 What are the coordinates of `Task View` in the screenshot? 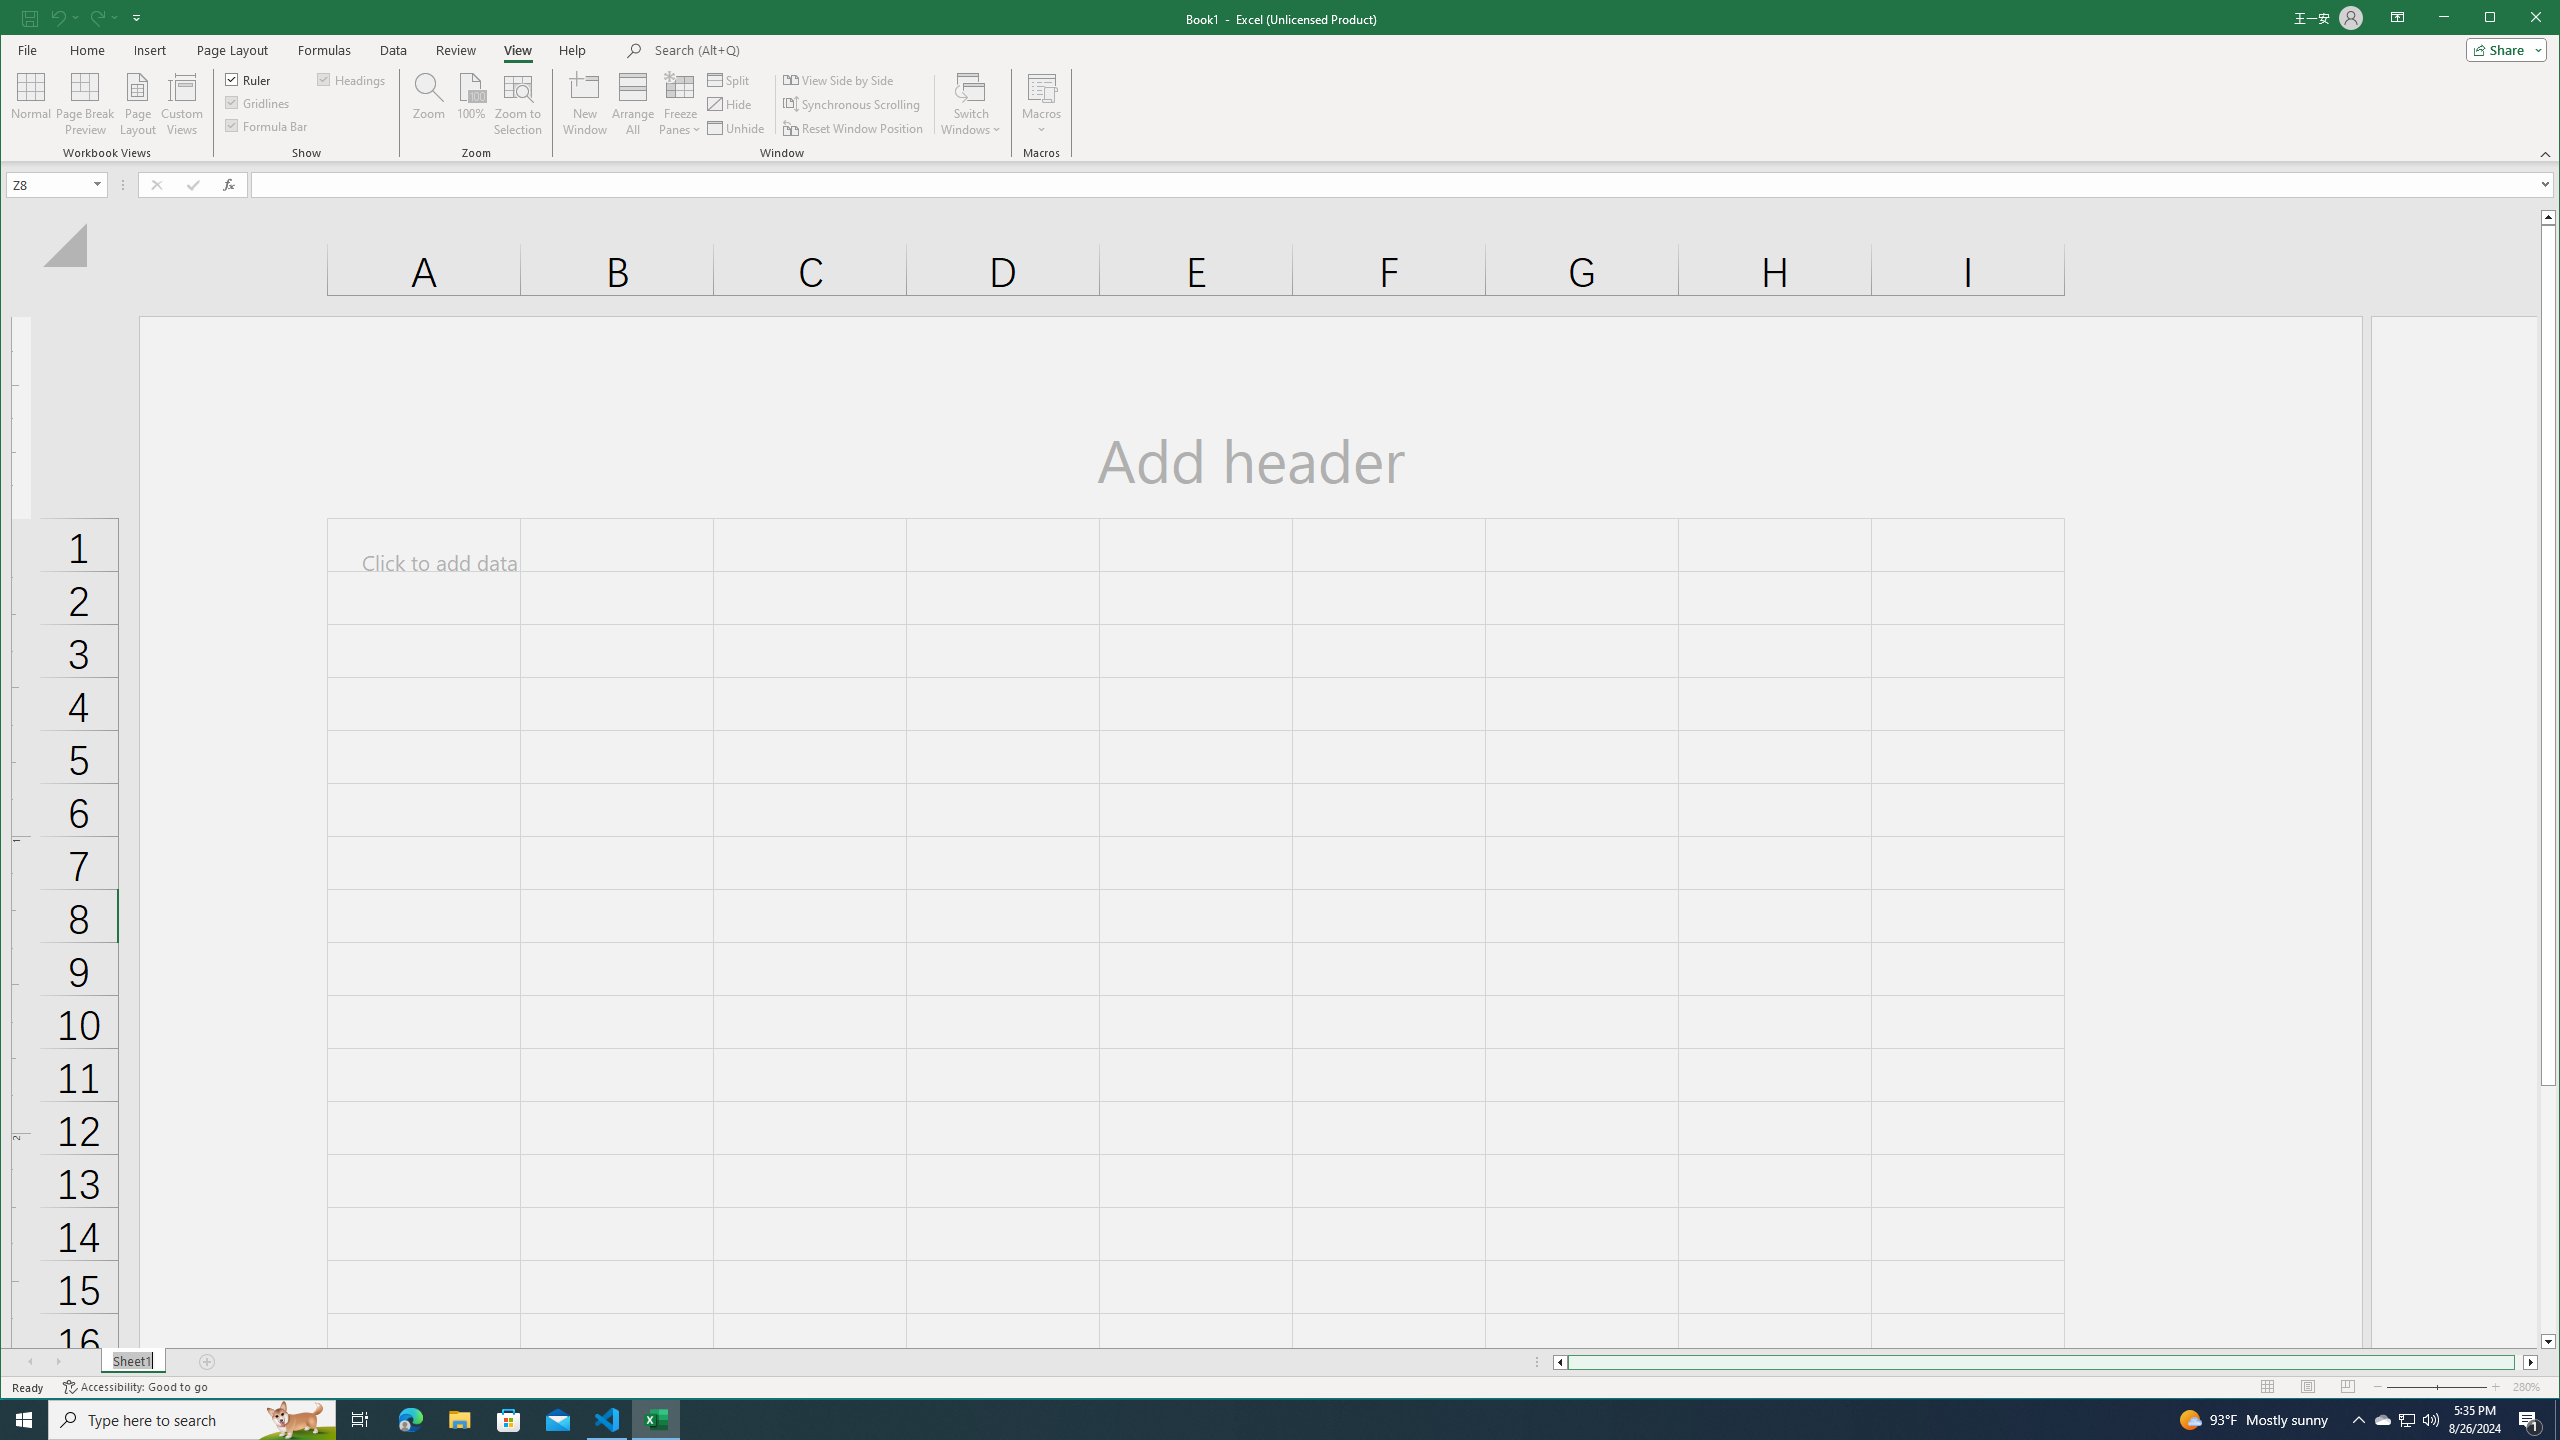 It's located at (360, 1420).